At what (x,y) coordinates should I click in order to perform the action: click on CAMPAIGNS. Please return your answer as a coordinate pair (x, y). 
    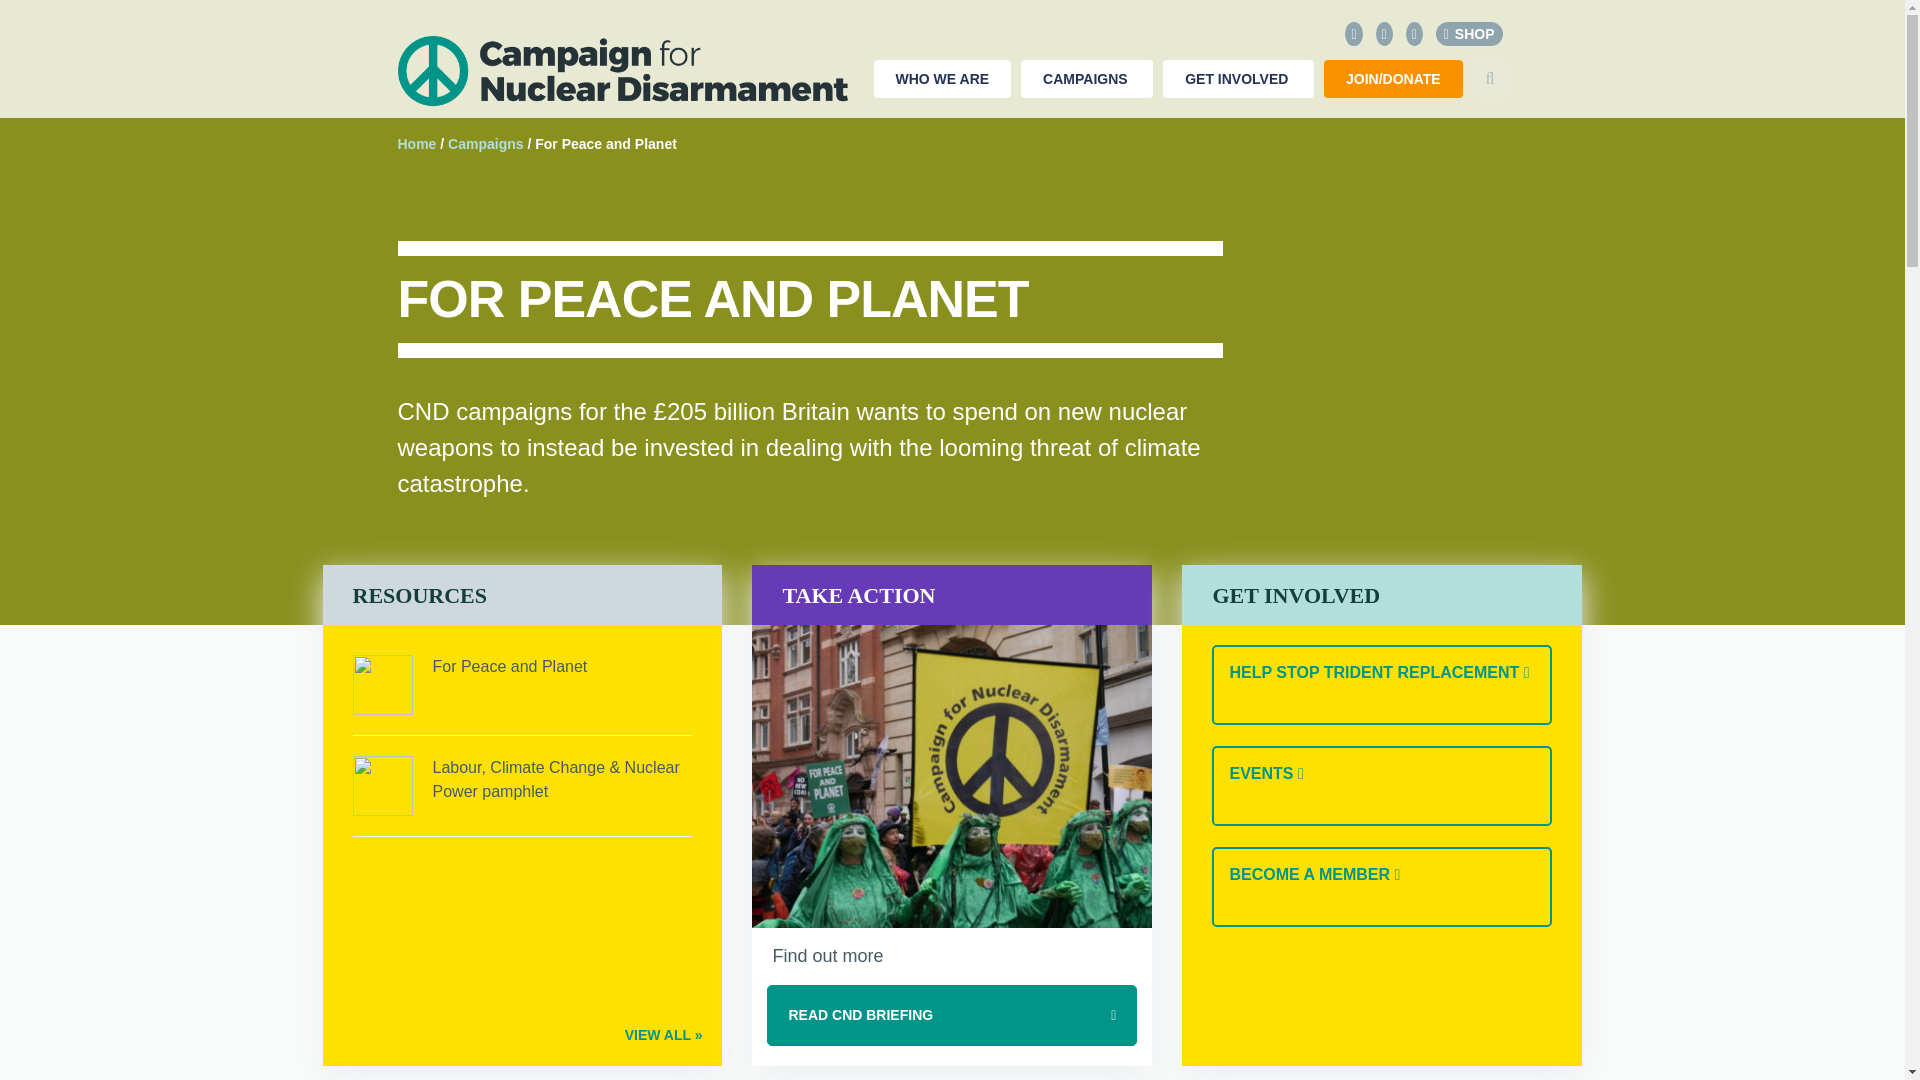
    Looking at the image, I should click on (1087, 79).